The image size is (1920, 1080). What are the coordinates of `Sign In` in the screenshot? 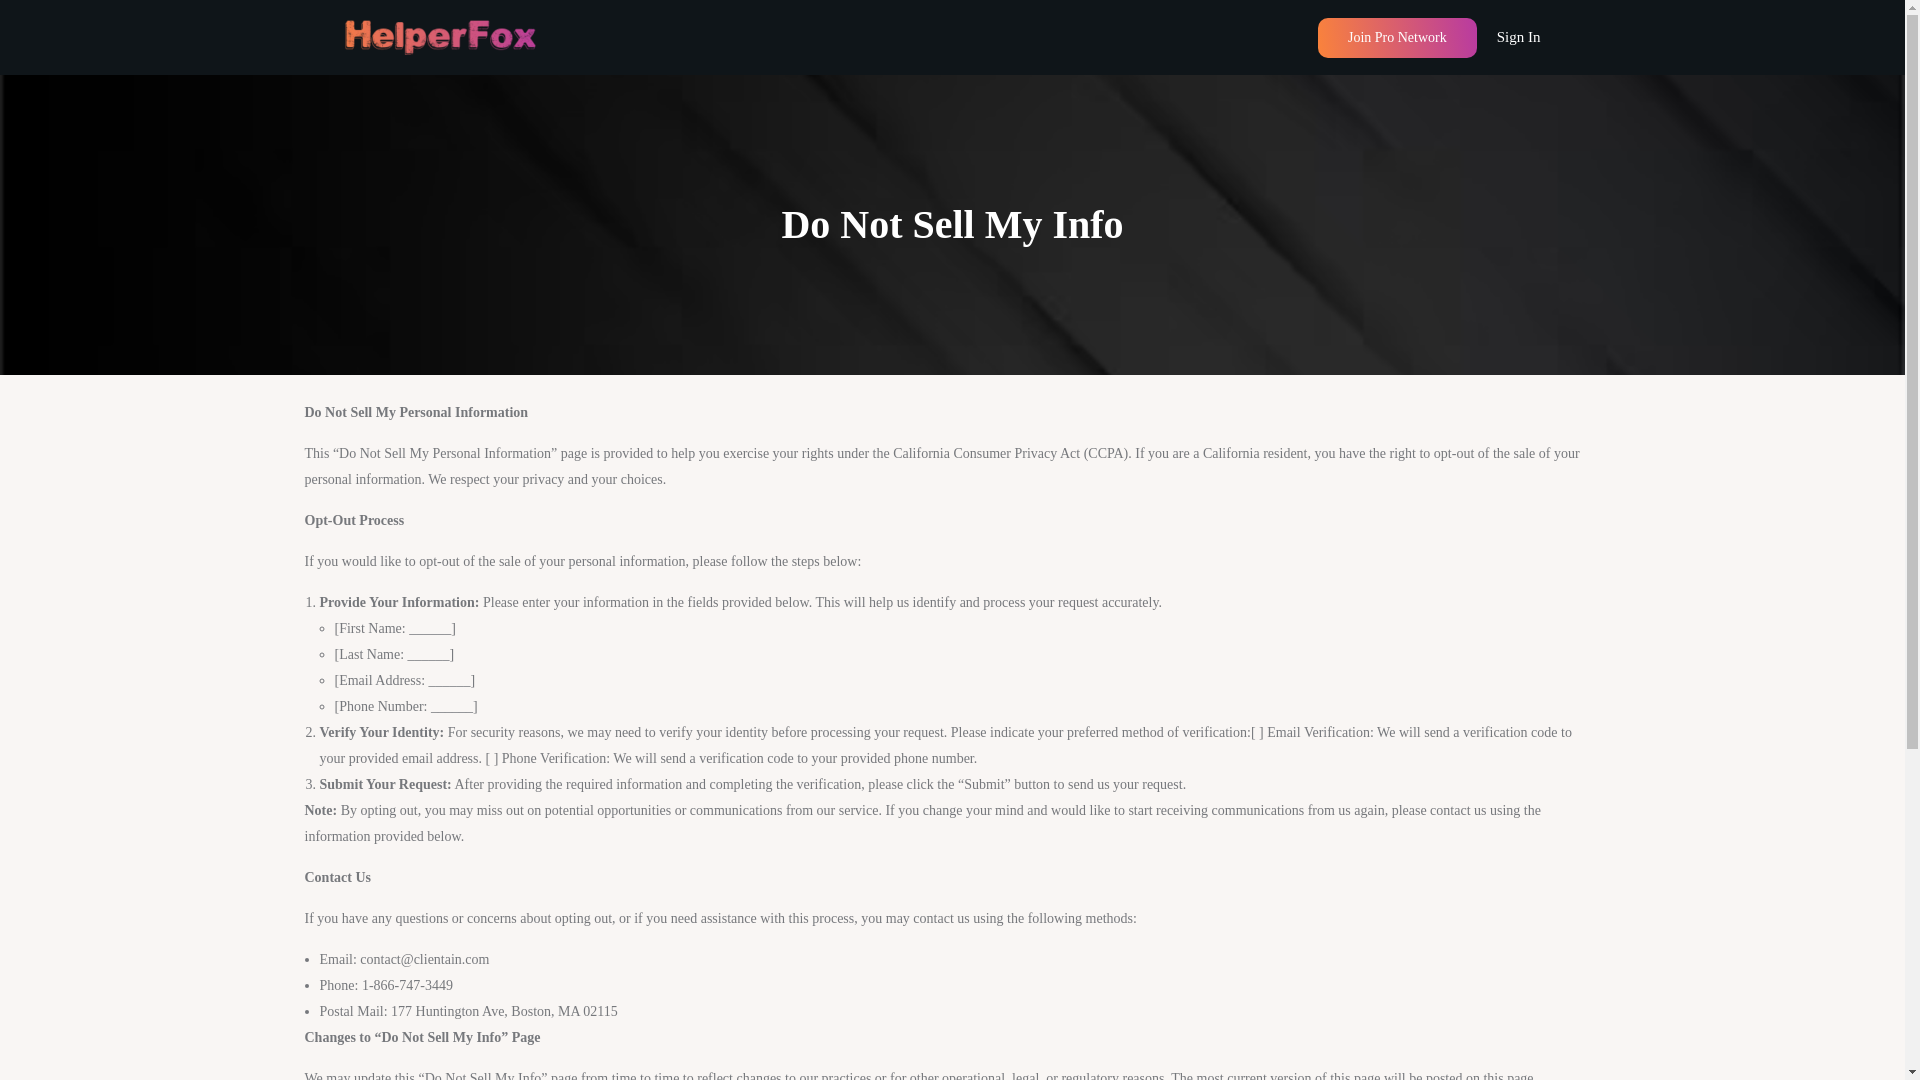 It's located at (1519, 37).